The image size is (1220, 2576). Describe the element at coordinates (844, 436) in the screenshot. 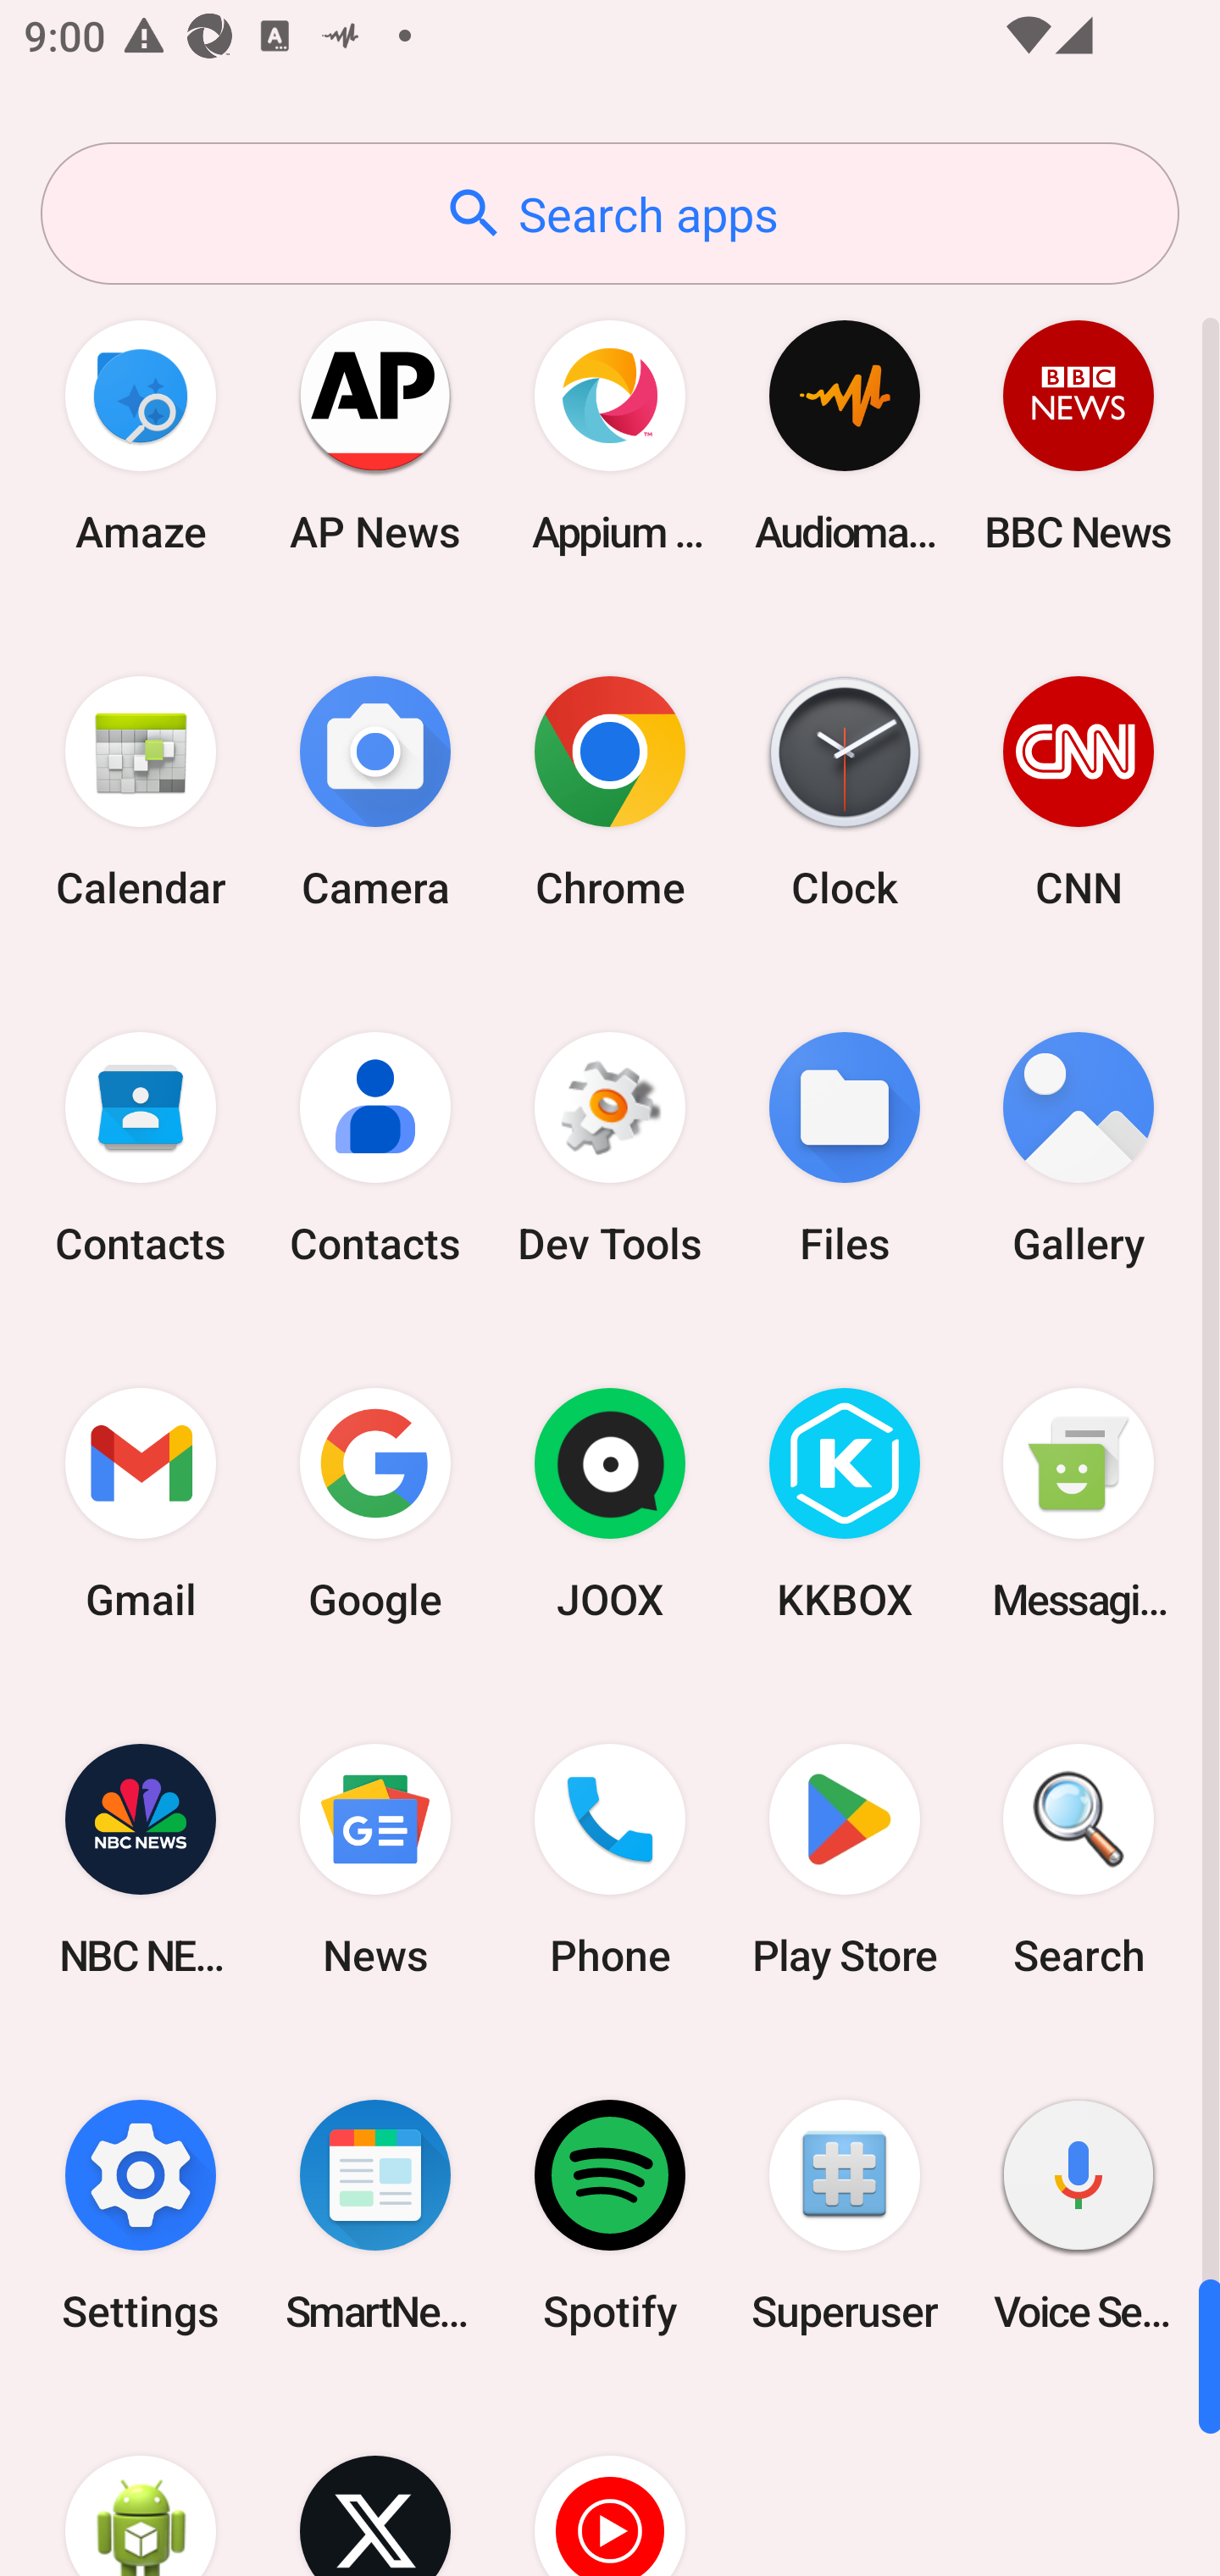

I see `Audio­mack` at that location.